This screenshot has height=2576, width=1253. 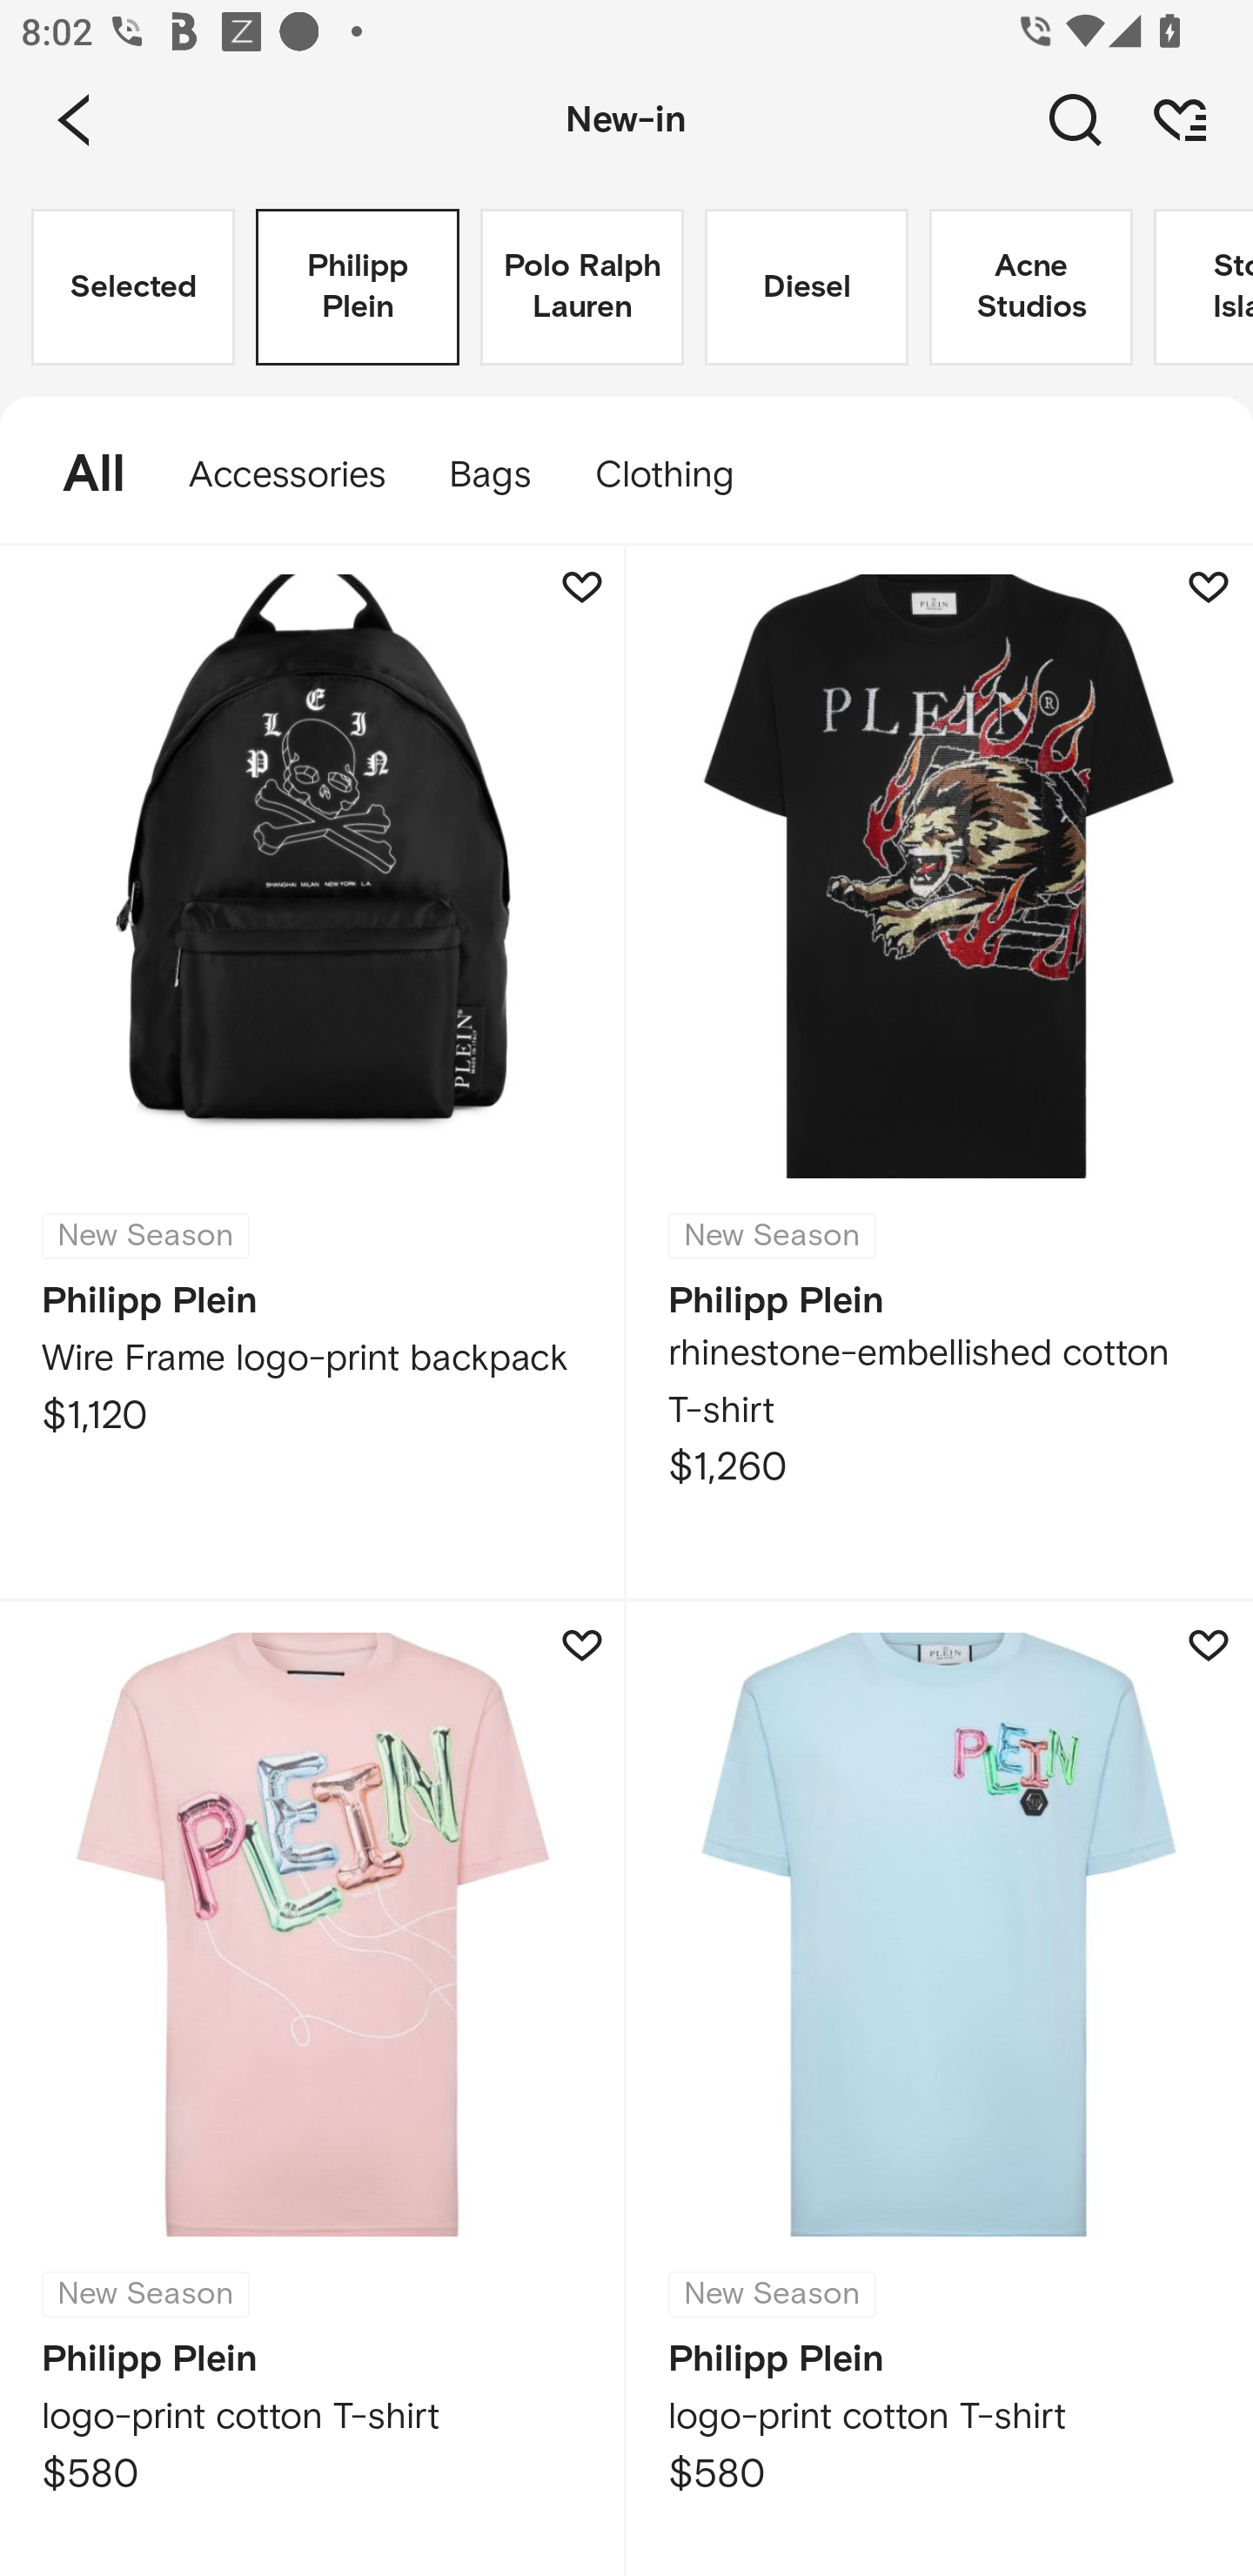 What do you see at coordinates (357, 287) in the screenshot?
I see `Philipp Plein` at bounding box center [357, 287].